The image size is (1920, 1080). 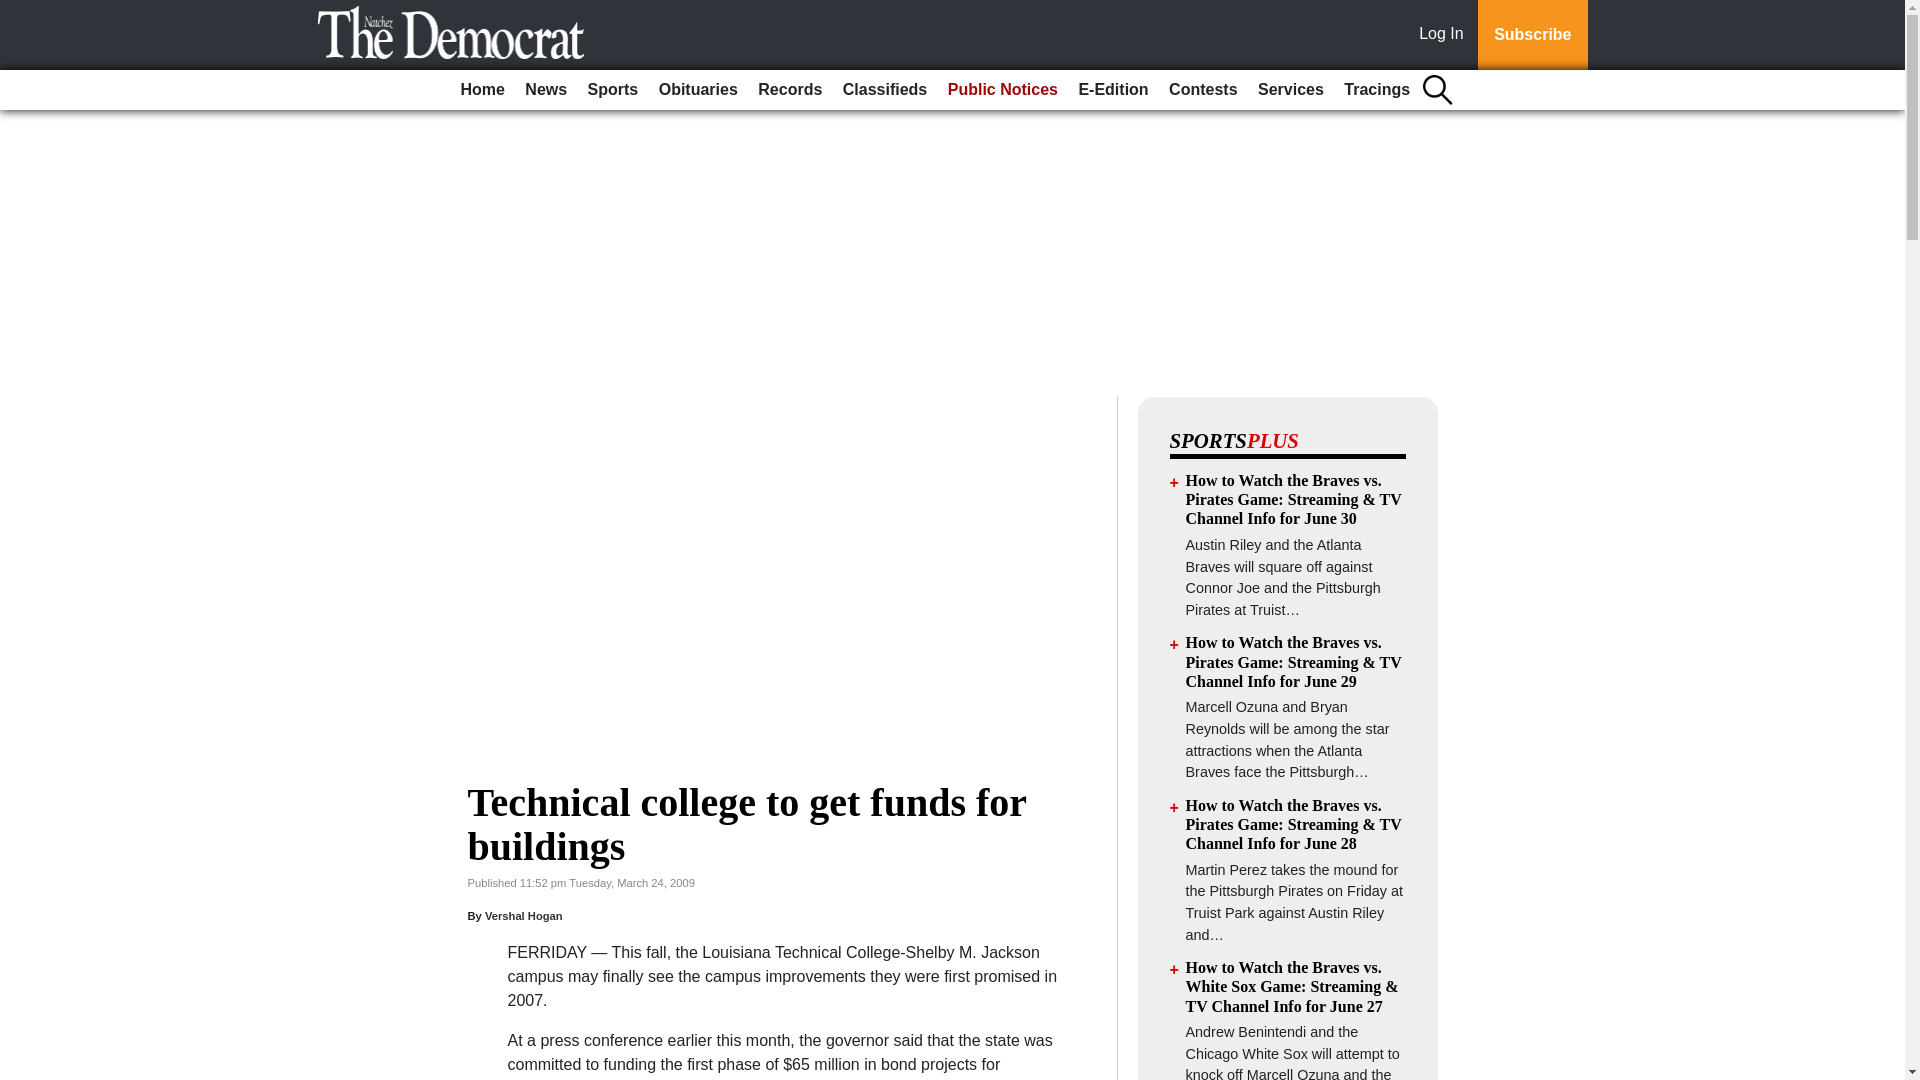 I want to click on Subscribe, so click(x=1532, y=35).